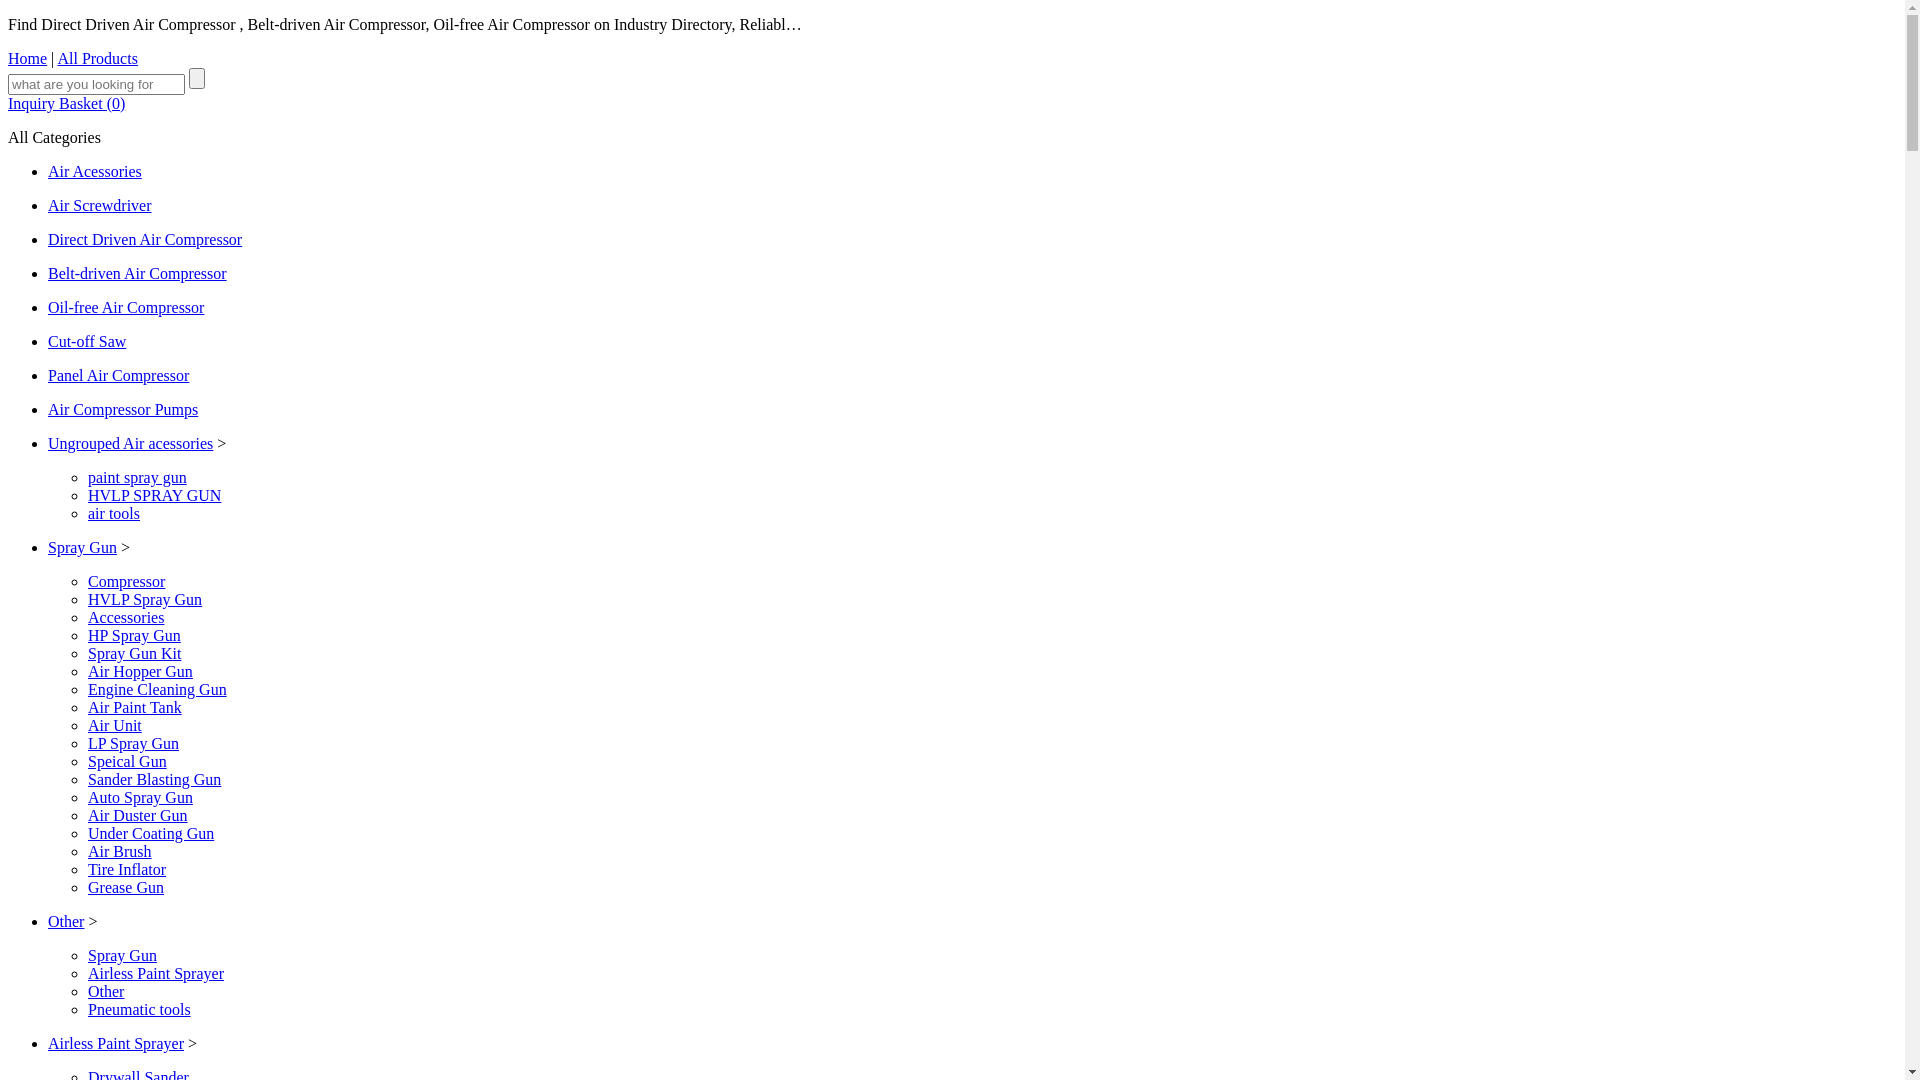 The width and height of the screenshot is (1920, 1080). What do you see at coordinates (156, 974) in the screenshot?
I see `Airless Paint Sprayer` at bounding box center [156, 974].